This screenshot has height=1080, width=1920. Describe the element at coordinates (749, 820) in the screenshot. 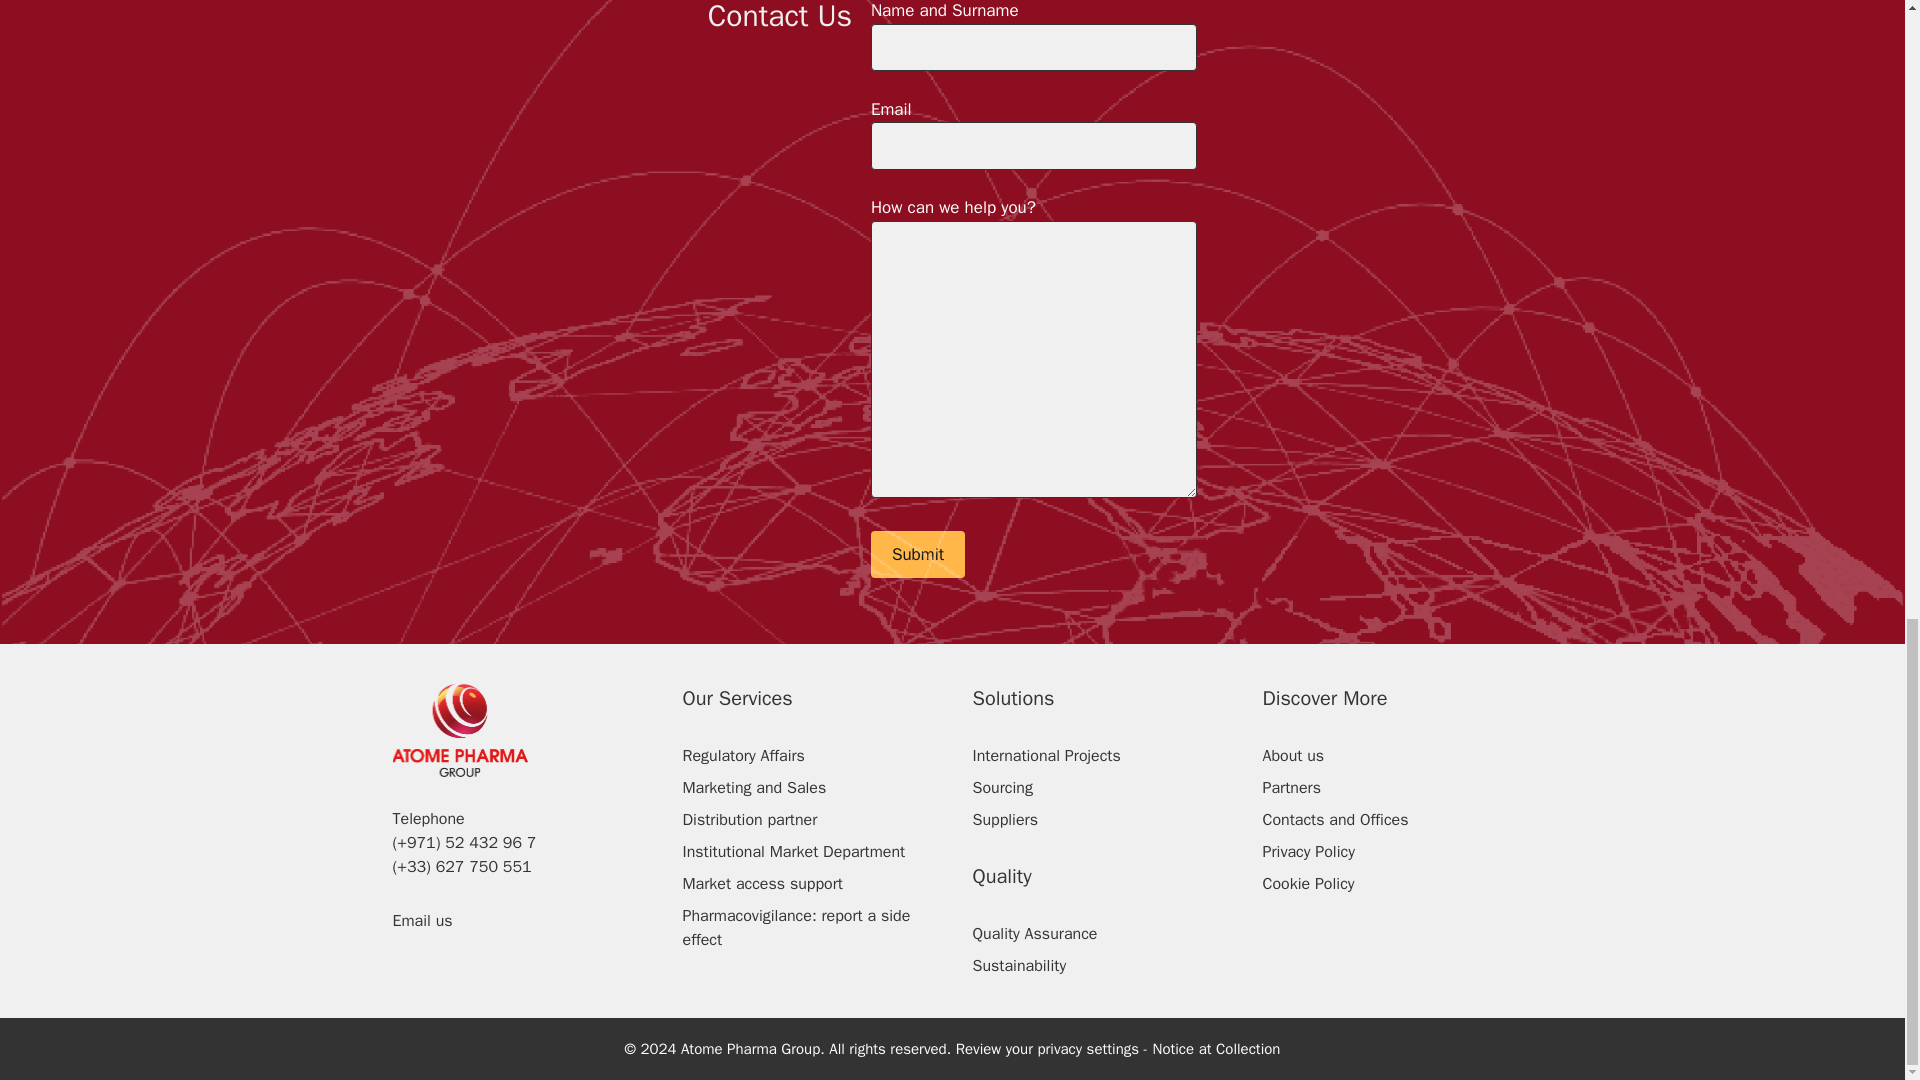

I see `Distribution partner` at that location.